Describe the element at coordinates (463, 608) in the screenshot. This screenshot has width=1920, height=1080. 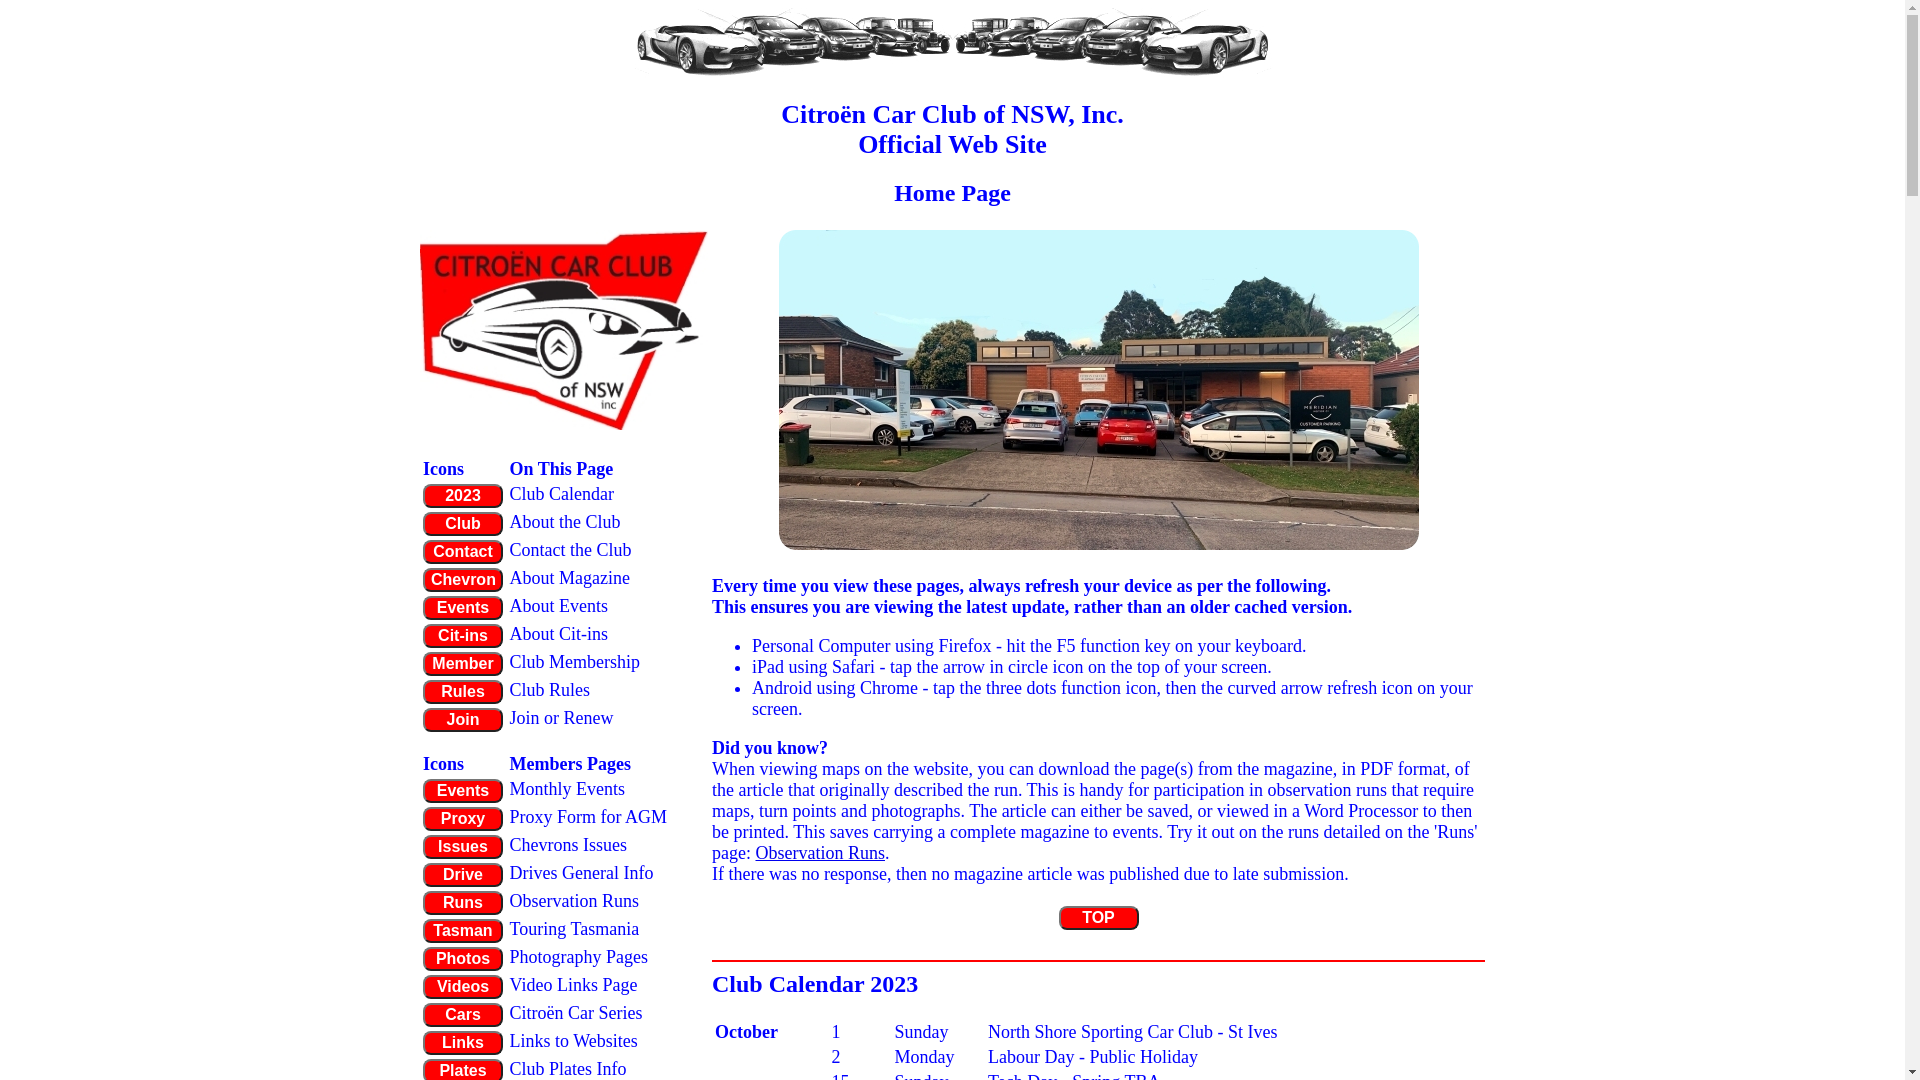
I see `Events` at that location.